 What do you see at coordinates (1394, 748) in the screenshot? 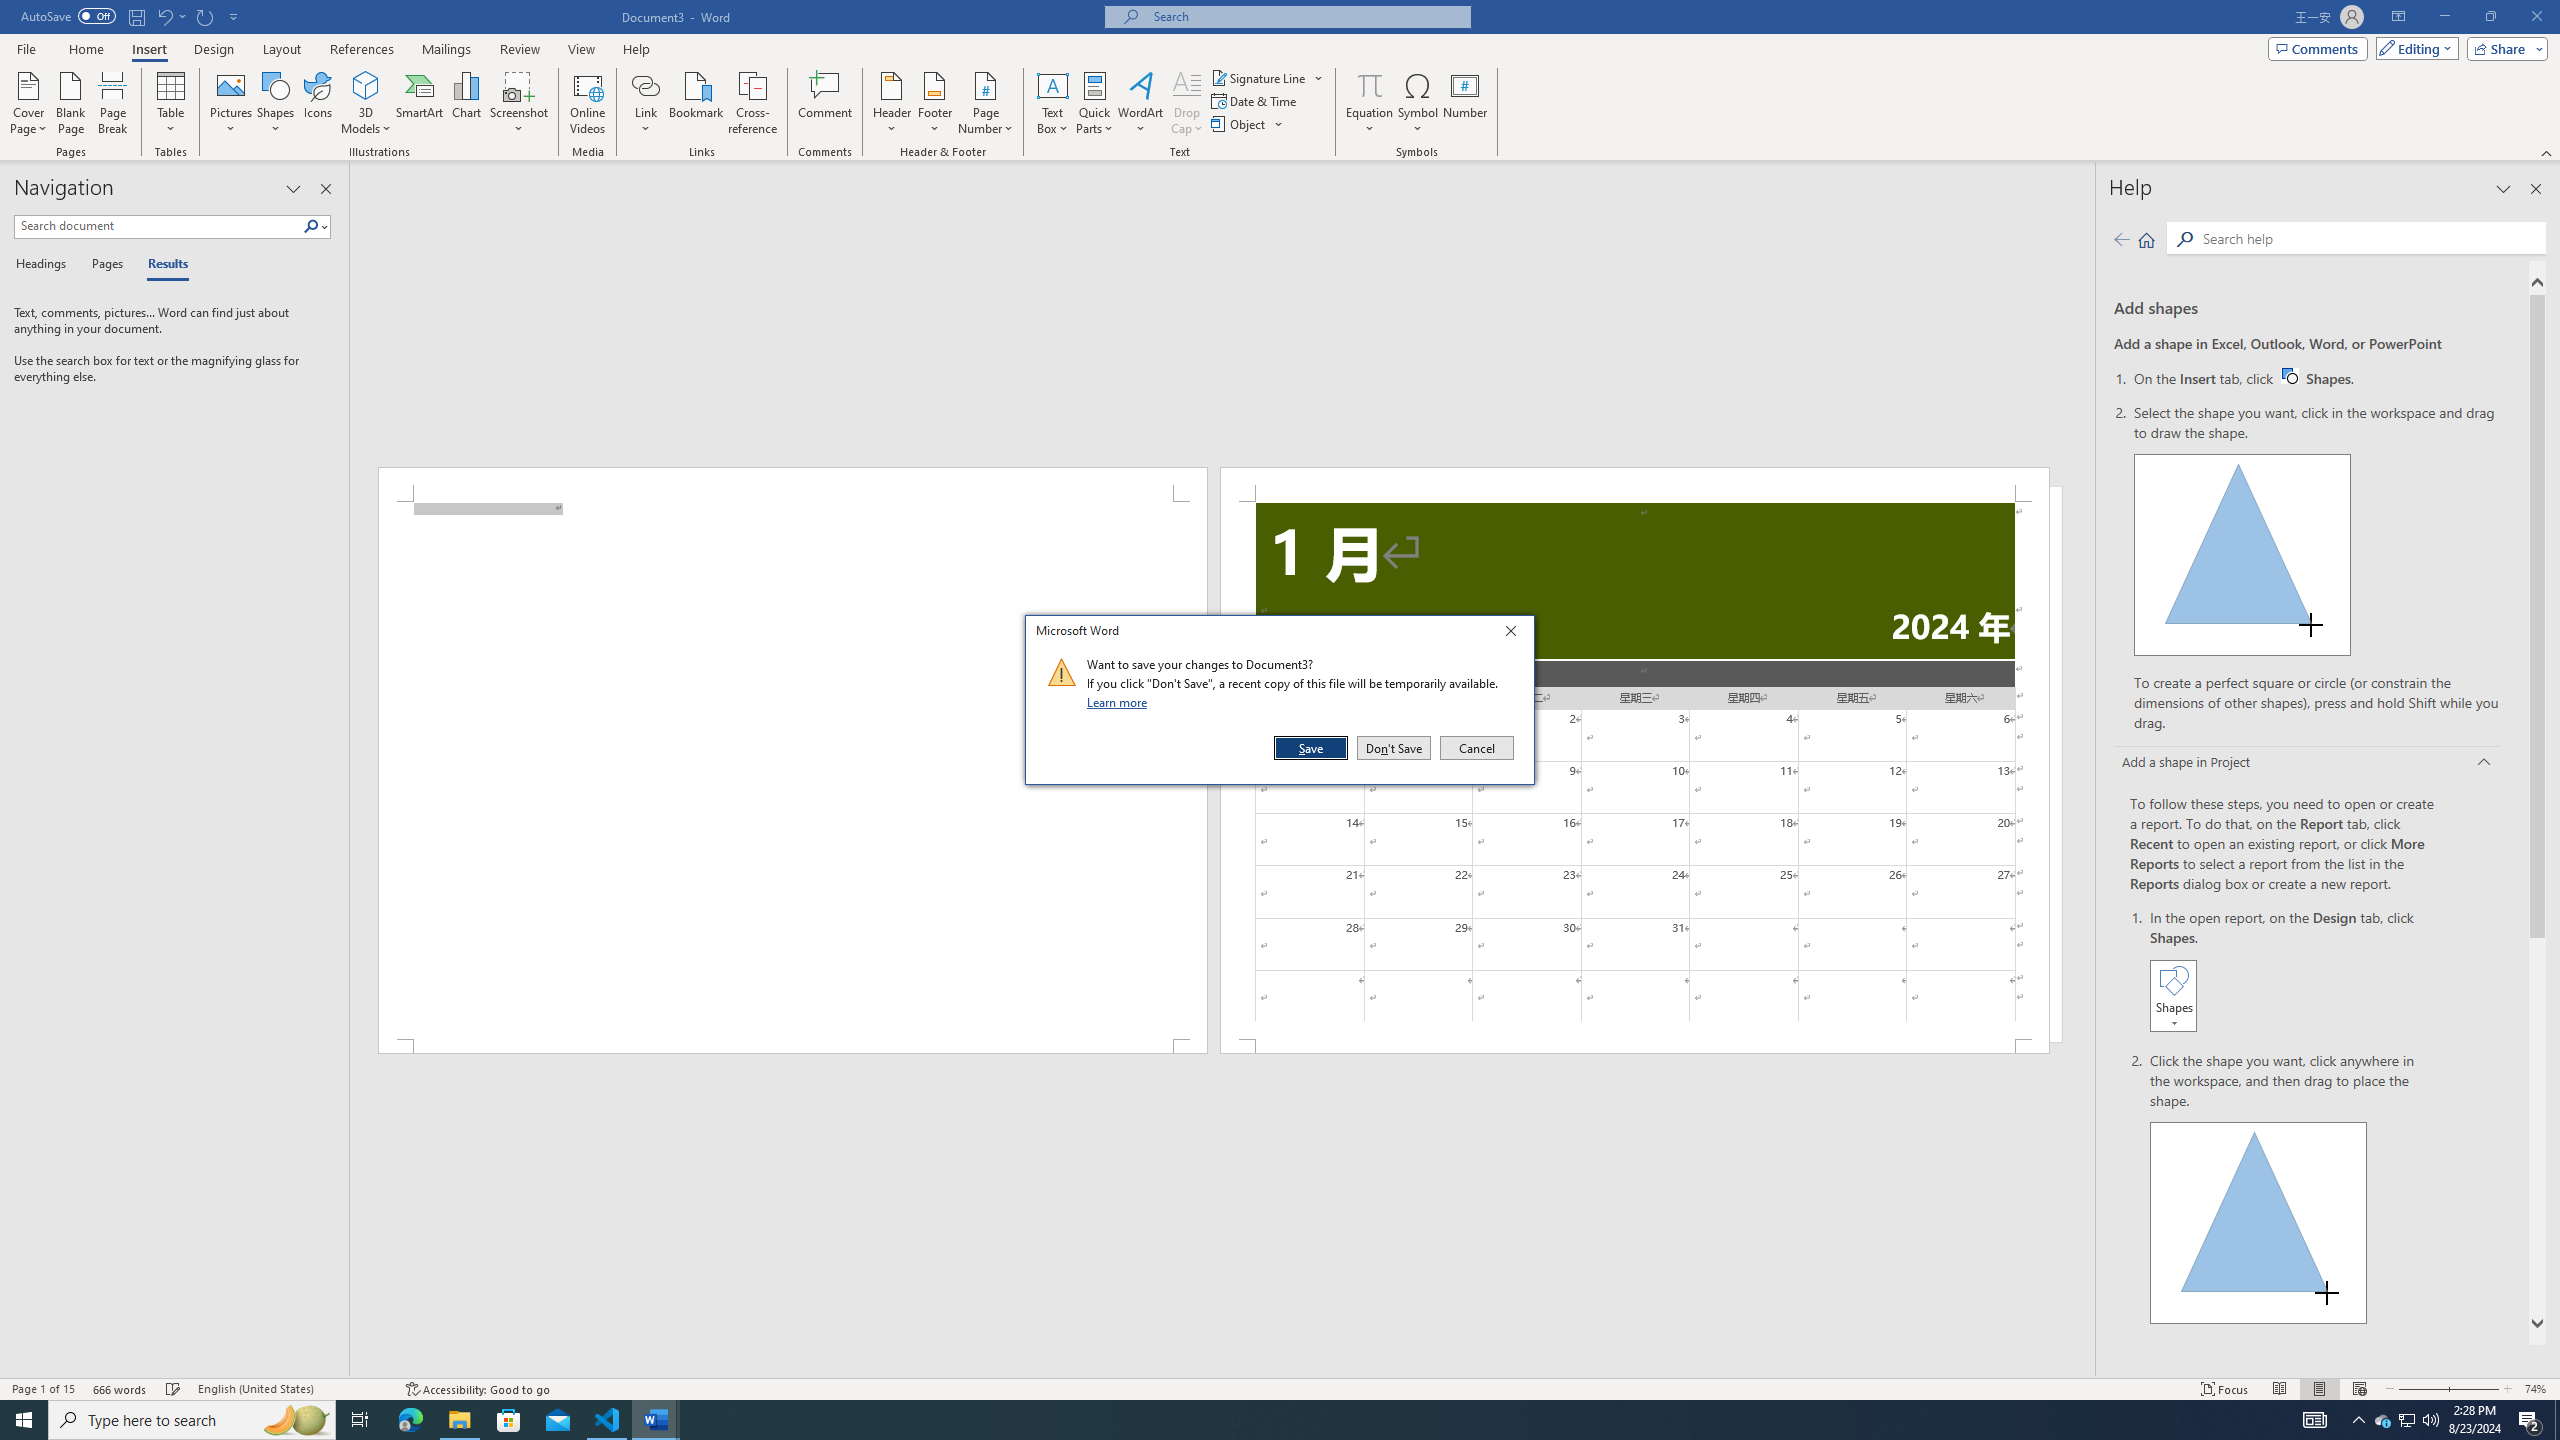
I see `Don't Save` at bounding box center [1394, 748].